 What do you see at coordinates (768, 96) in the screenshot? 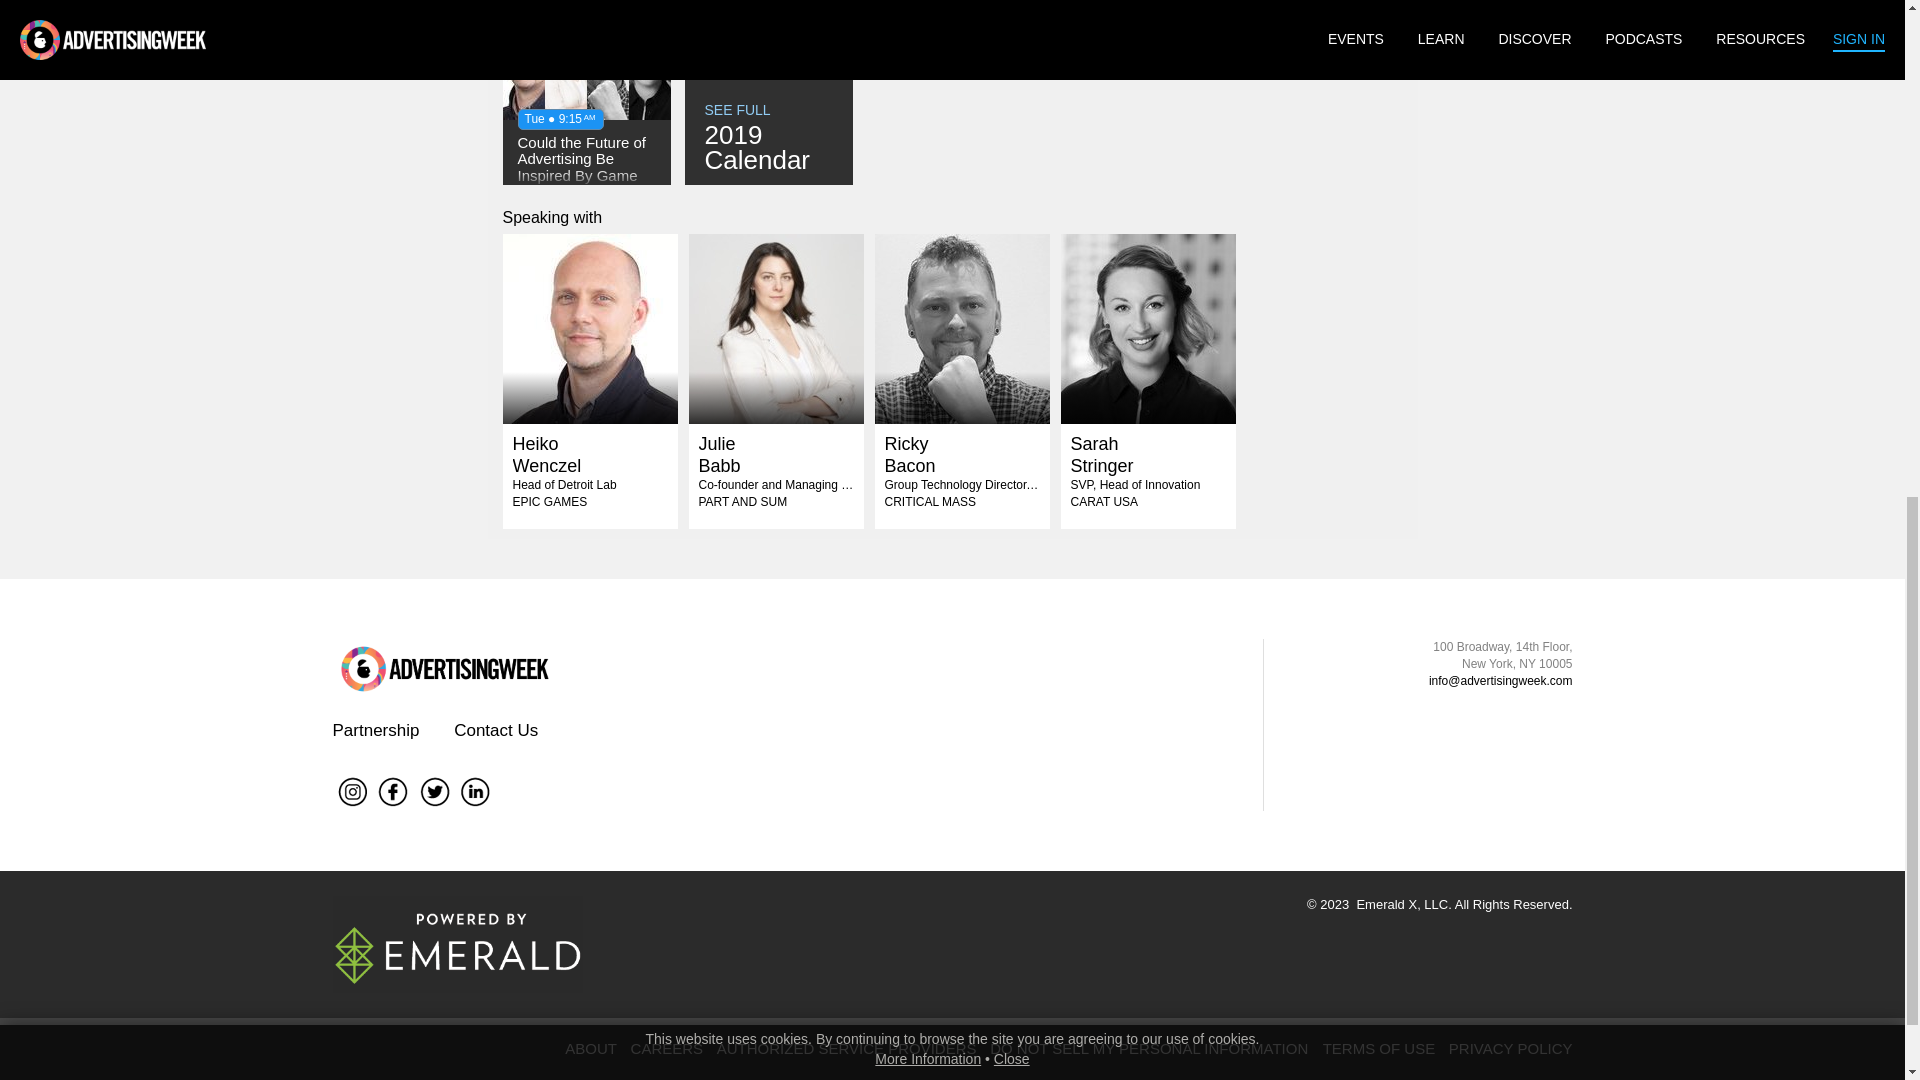
I see `More Information` at bounding box center [768, 96].